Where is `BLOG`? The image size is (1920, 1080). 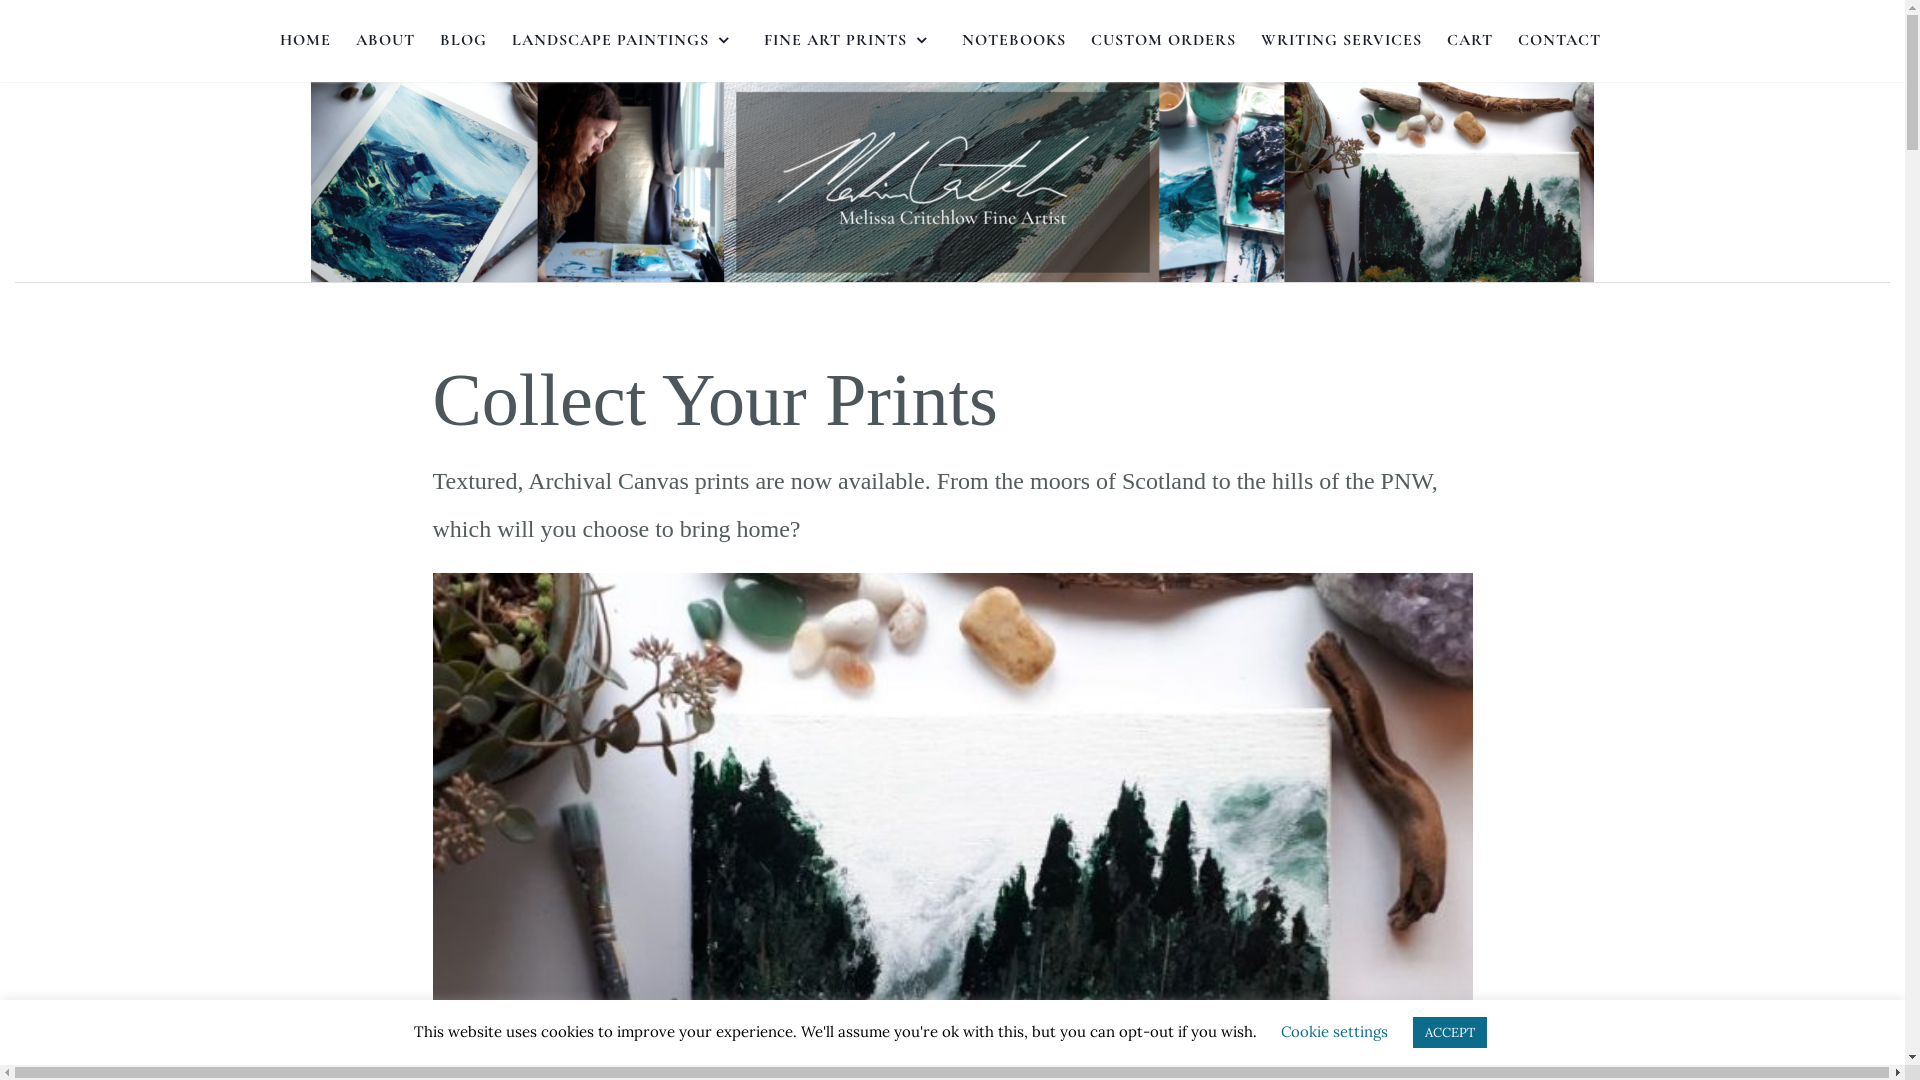 BLOG is located at coordinates (464, 41).